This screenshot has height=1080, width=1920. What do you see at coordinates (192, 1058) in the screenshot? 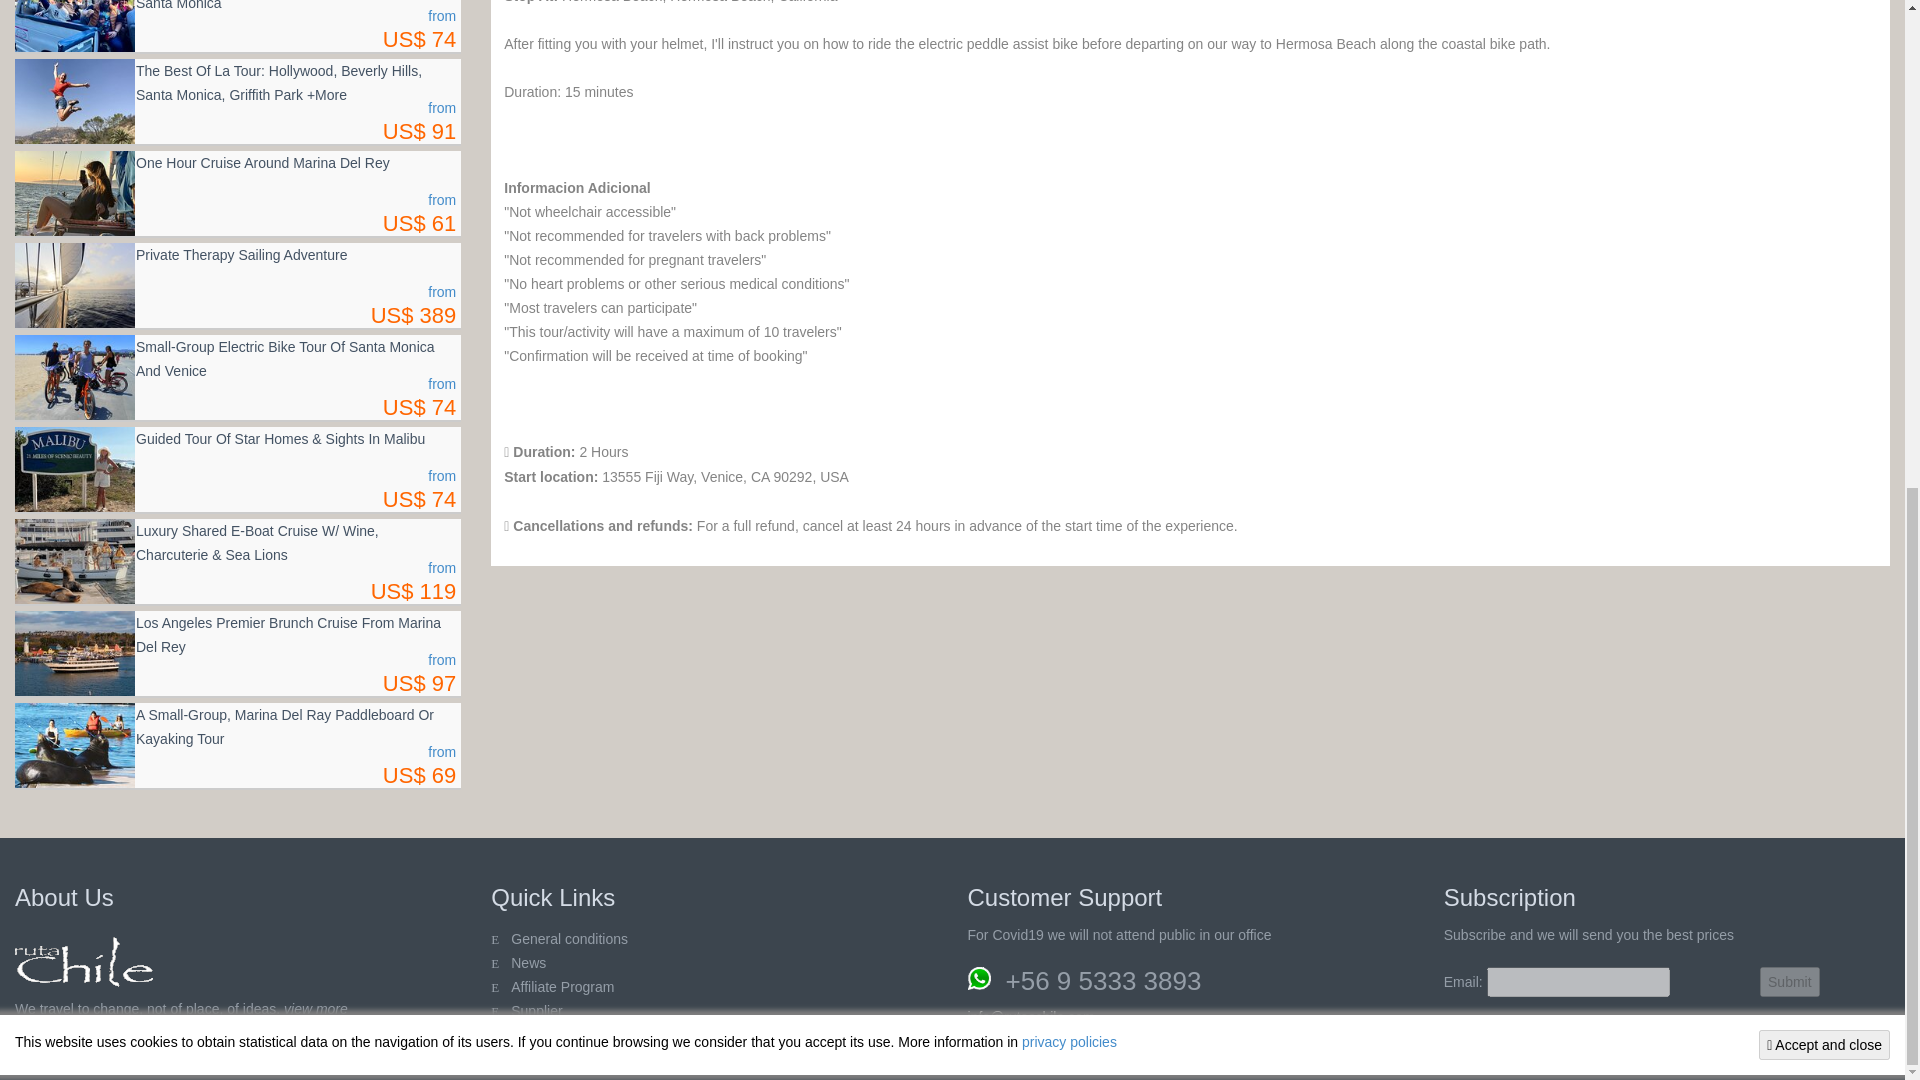
I see `Instagram` at bounding box center [192, 1058].